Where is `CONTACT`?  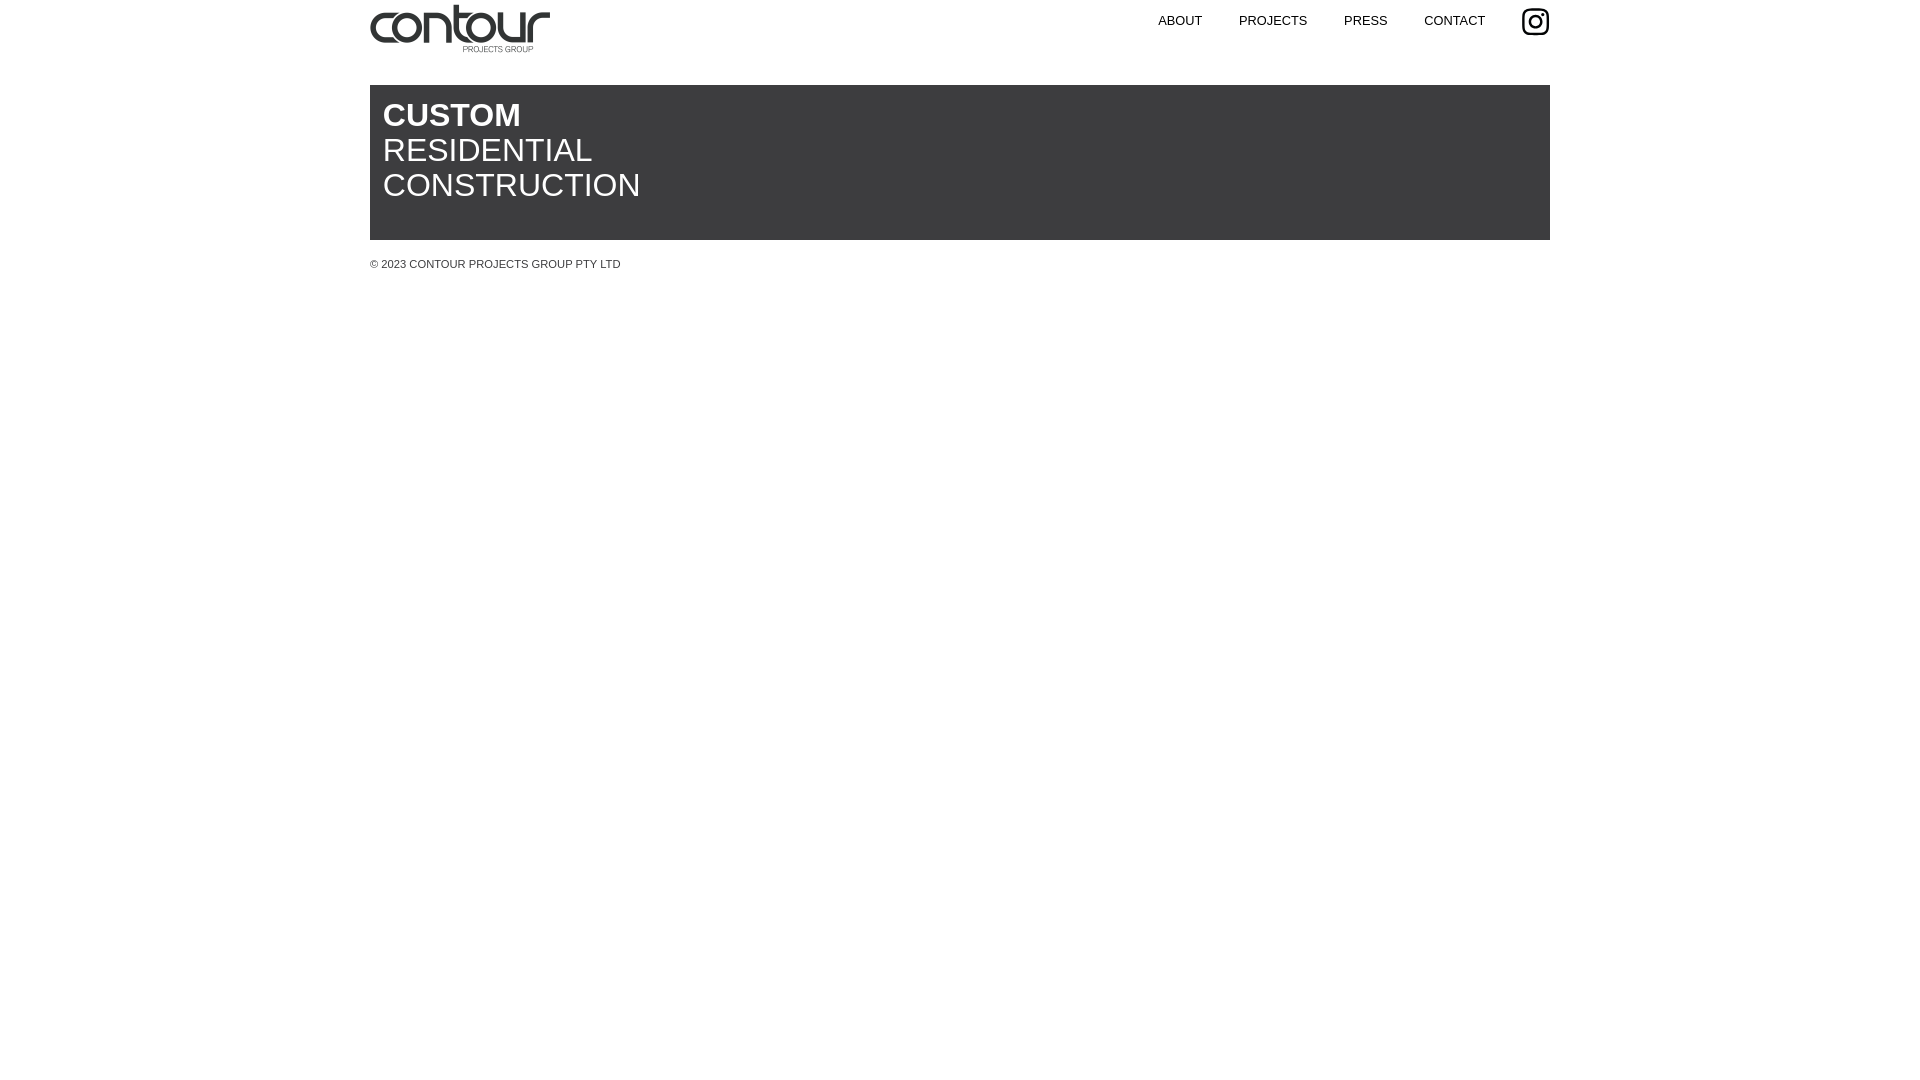 CONTACT is located at coordinates (1454, 20).